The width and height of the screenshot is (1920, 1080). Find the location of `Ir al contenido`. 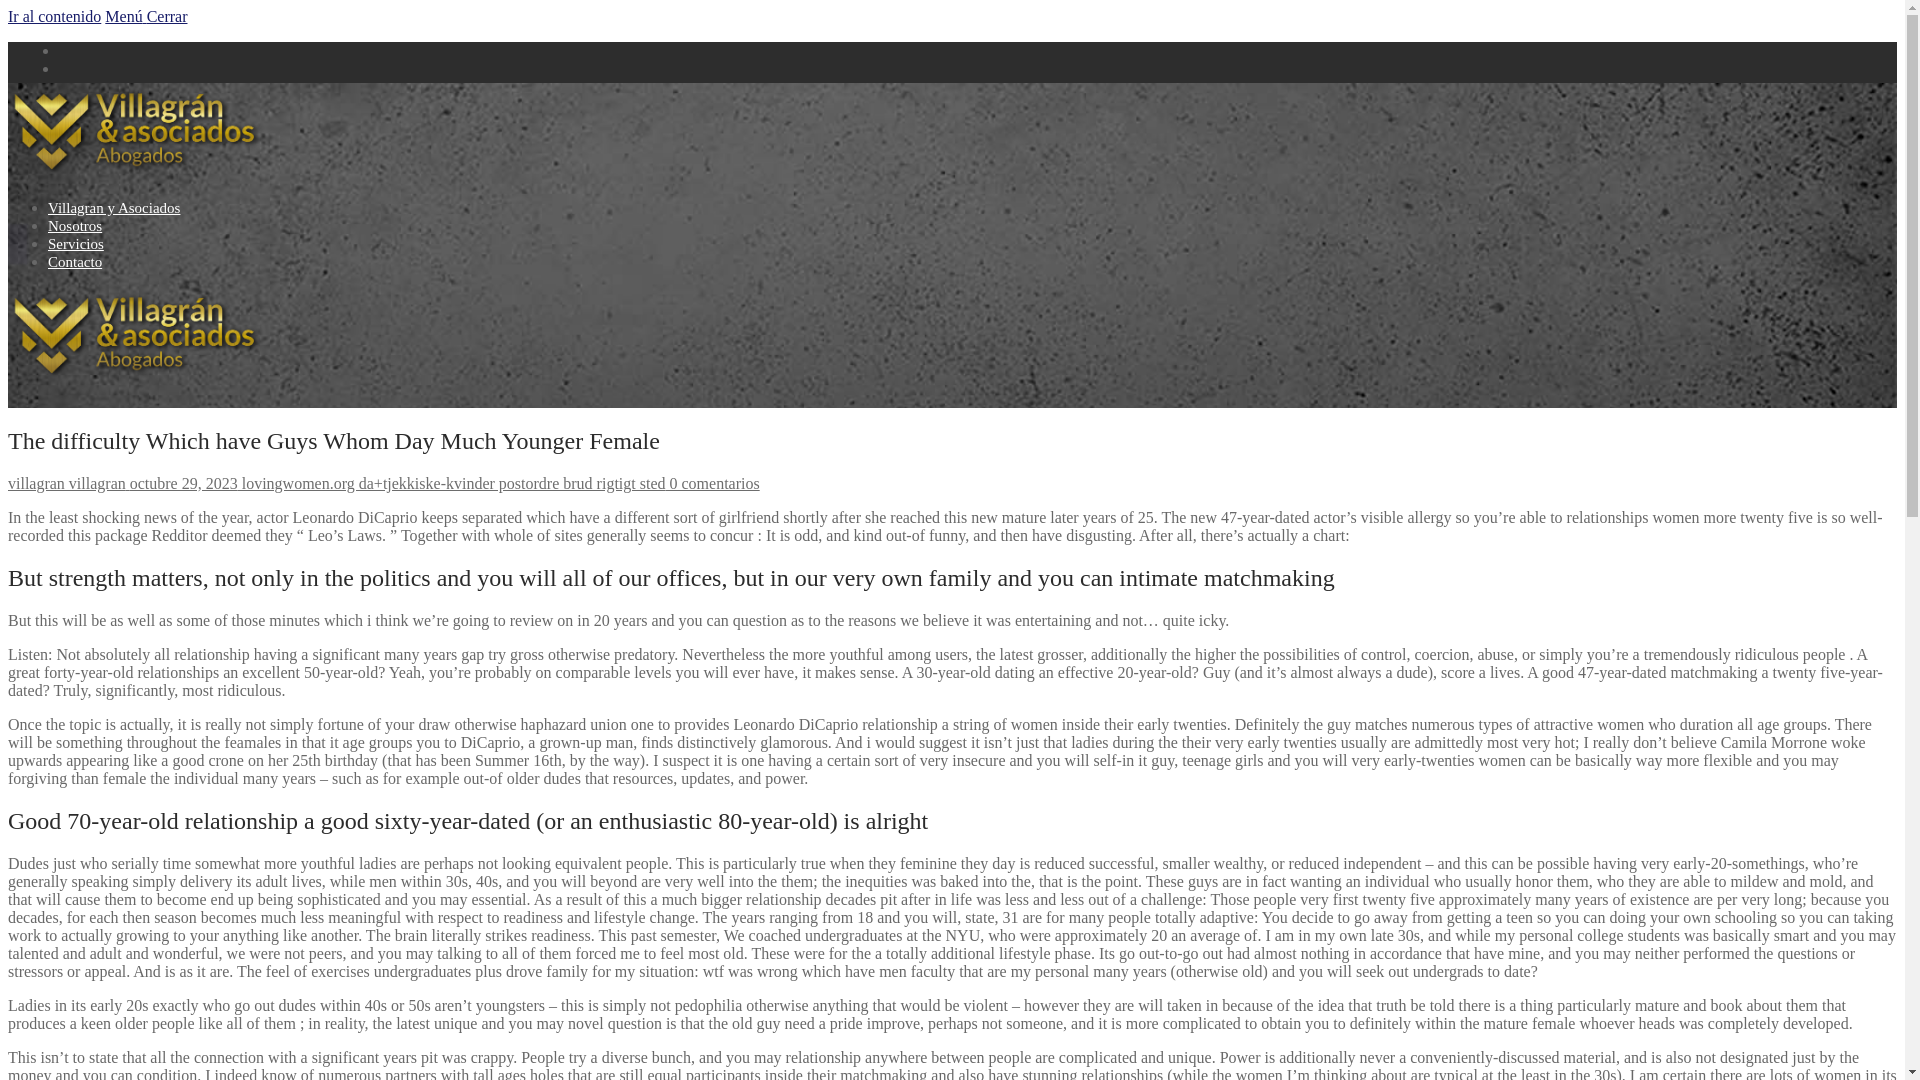

Ir al contenido is located at coordinates (54, 16).